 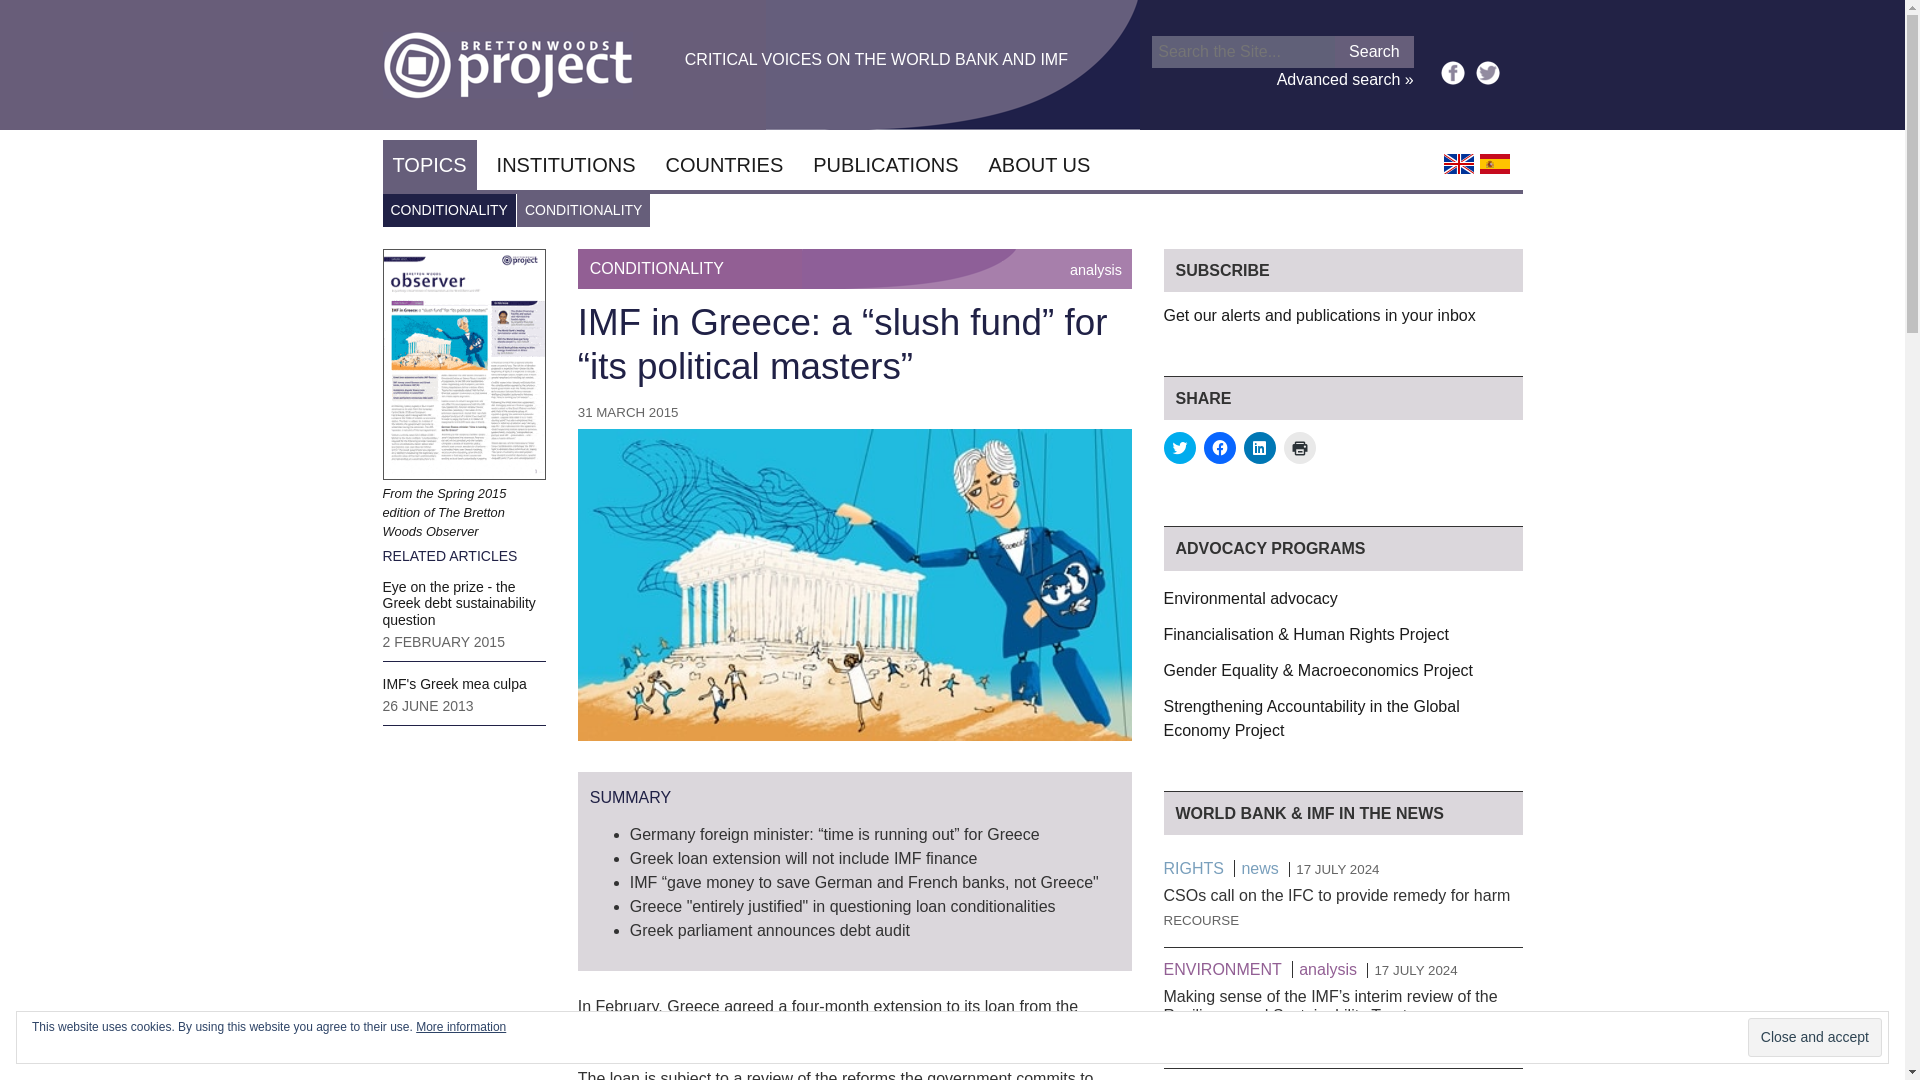 What do you see at coordinates (1452, 72) in the screenshot?
I see `Facebook` at bounding box center [1452, 72].